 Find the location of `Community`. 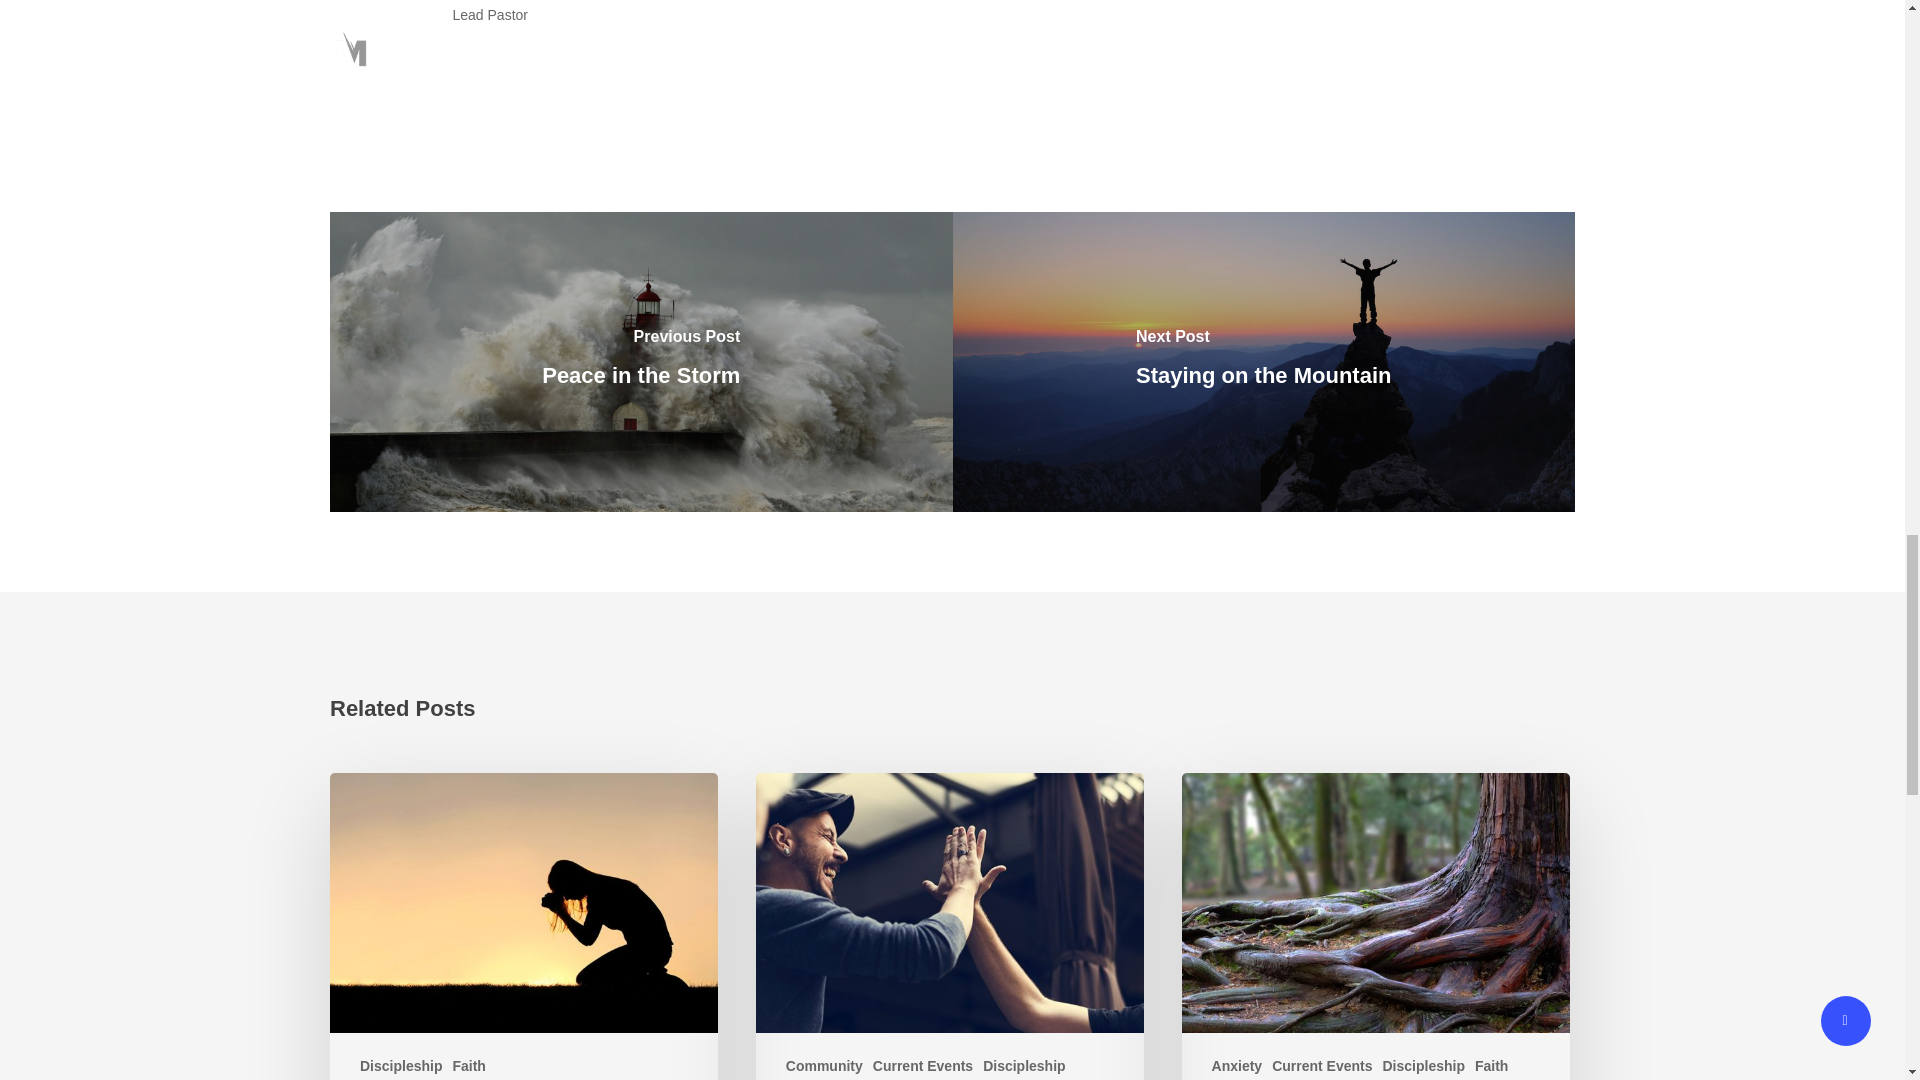

Community is located at coordinates (824, 1066).